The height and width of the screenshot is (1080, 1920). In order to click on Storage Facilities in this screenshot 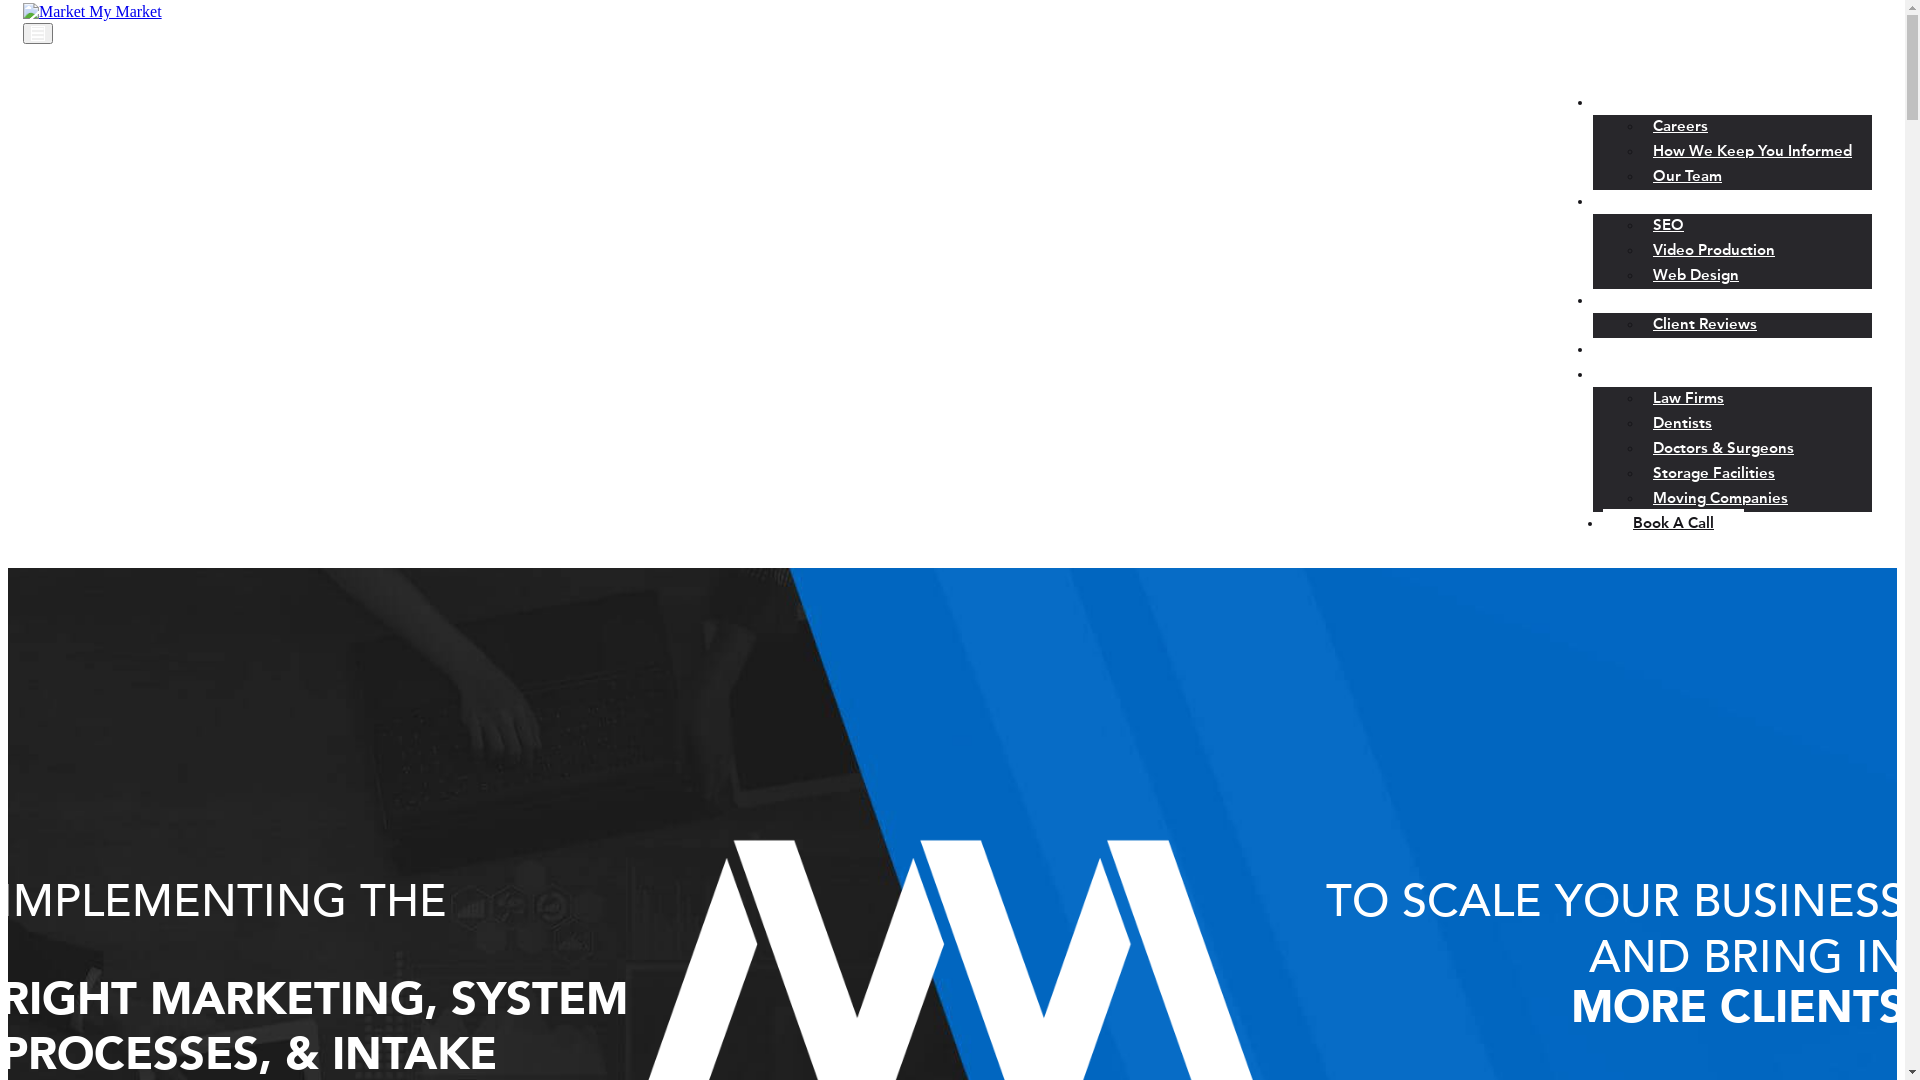, I will do `click(1714, 474)`.